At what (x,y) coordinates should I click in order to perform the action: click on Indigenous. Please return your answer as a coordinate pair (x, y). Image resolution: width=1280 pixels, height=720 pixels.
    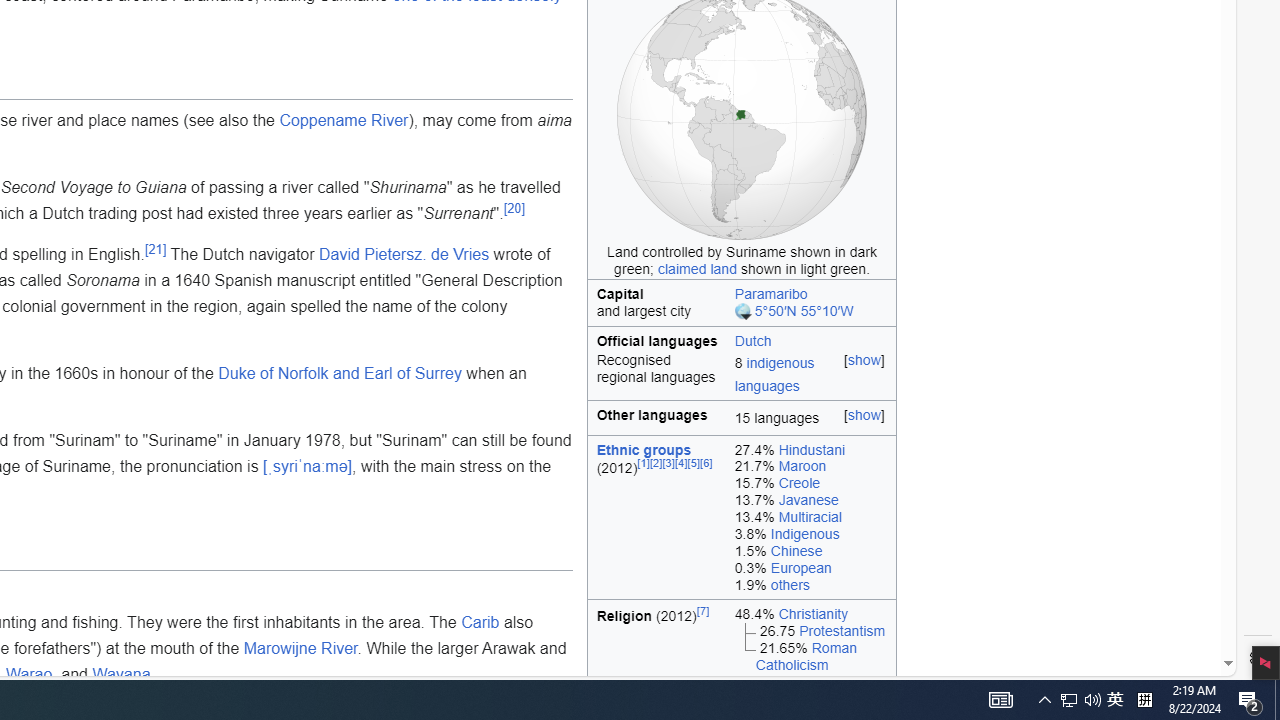
    Looking at the image, I should click on (804, 534).